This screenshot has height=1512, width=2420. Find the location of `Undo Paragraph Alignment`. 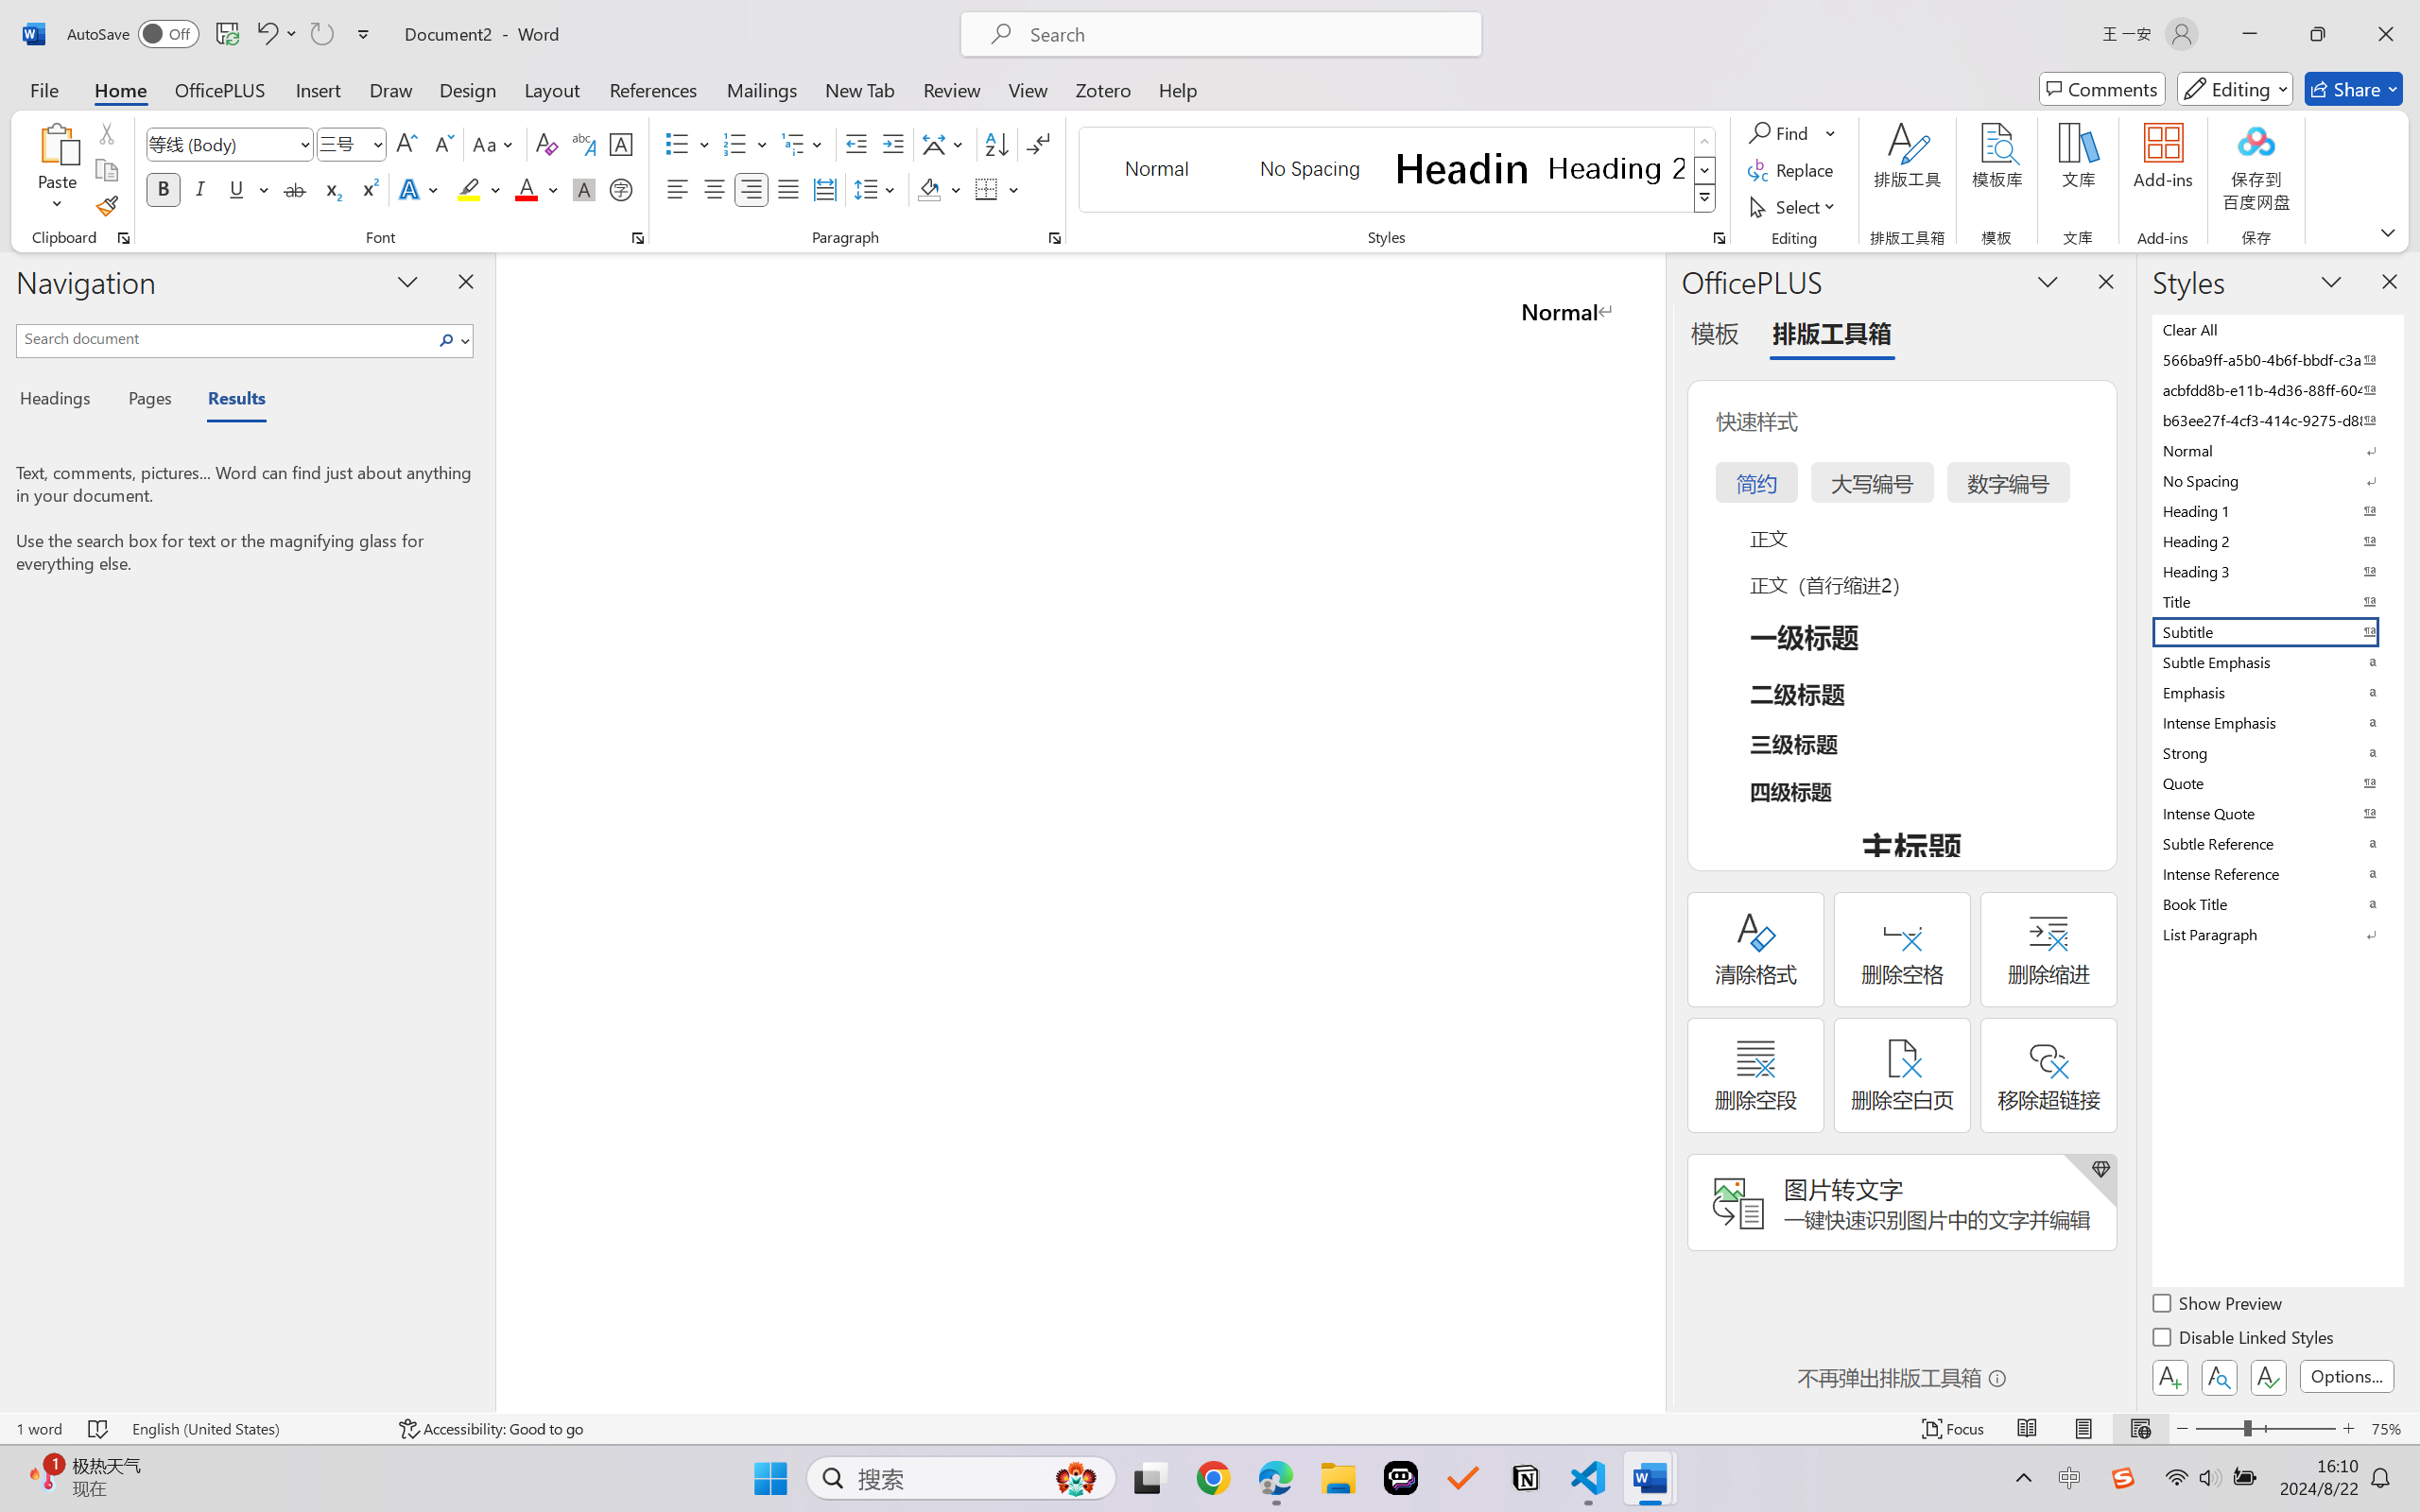

Undo Paragraph Alignment is located at coordinates (276, 34).